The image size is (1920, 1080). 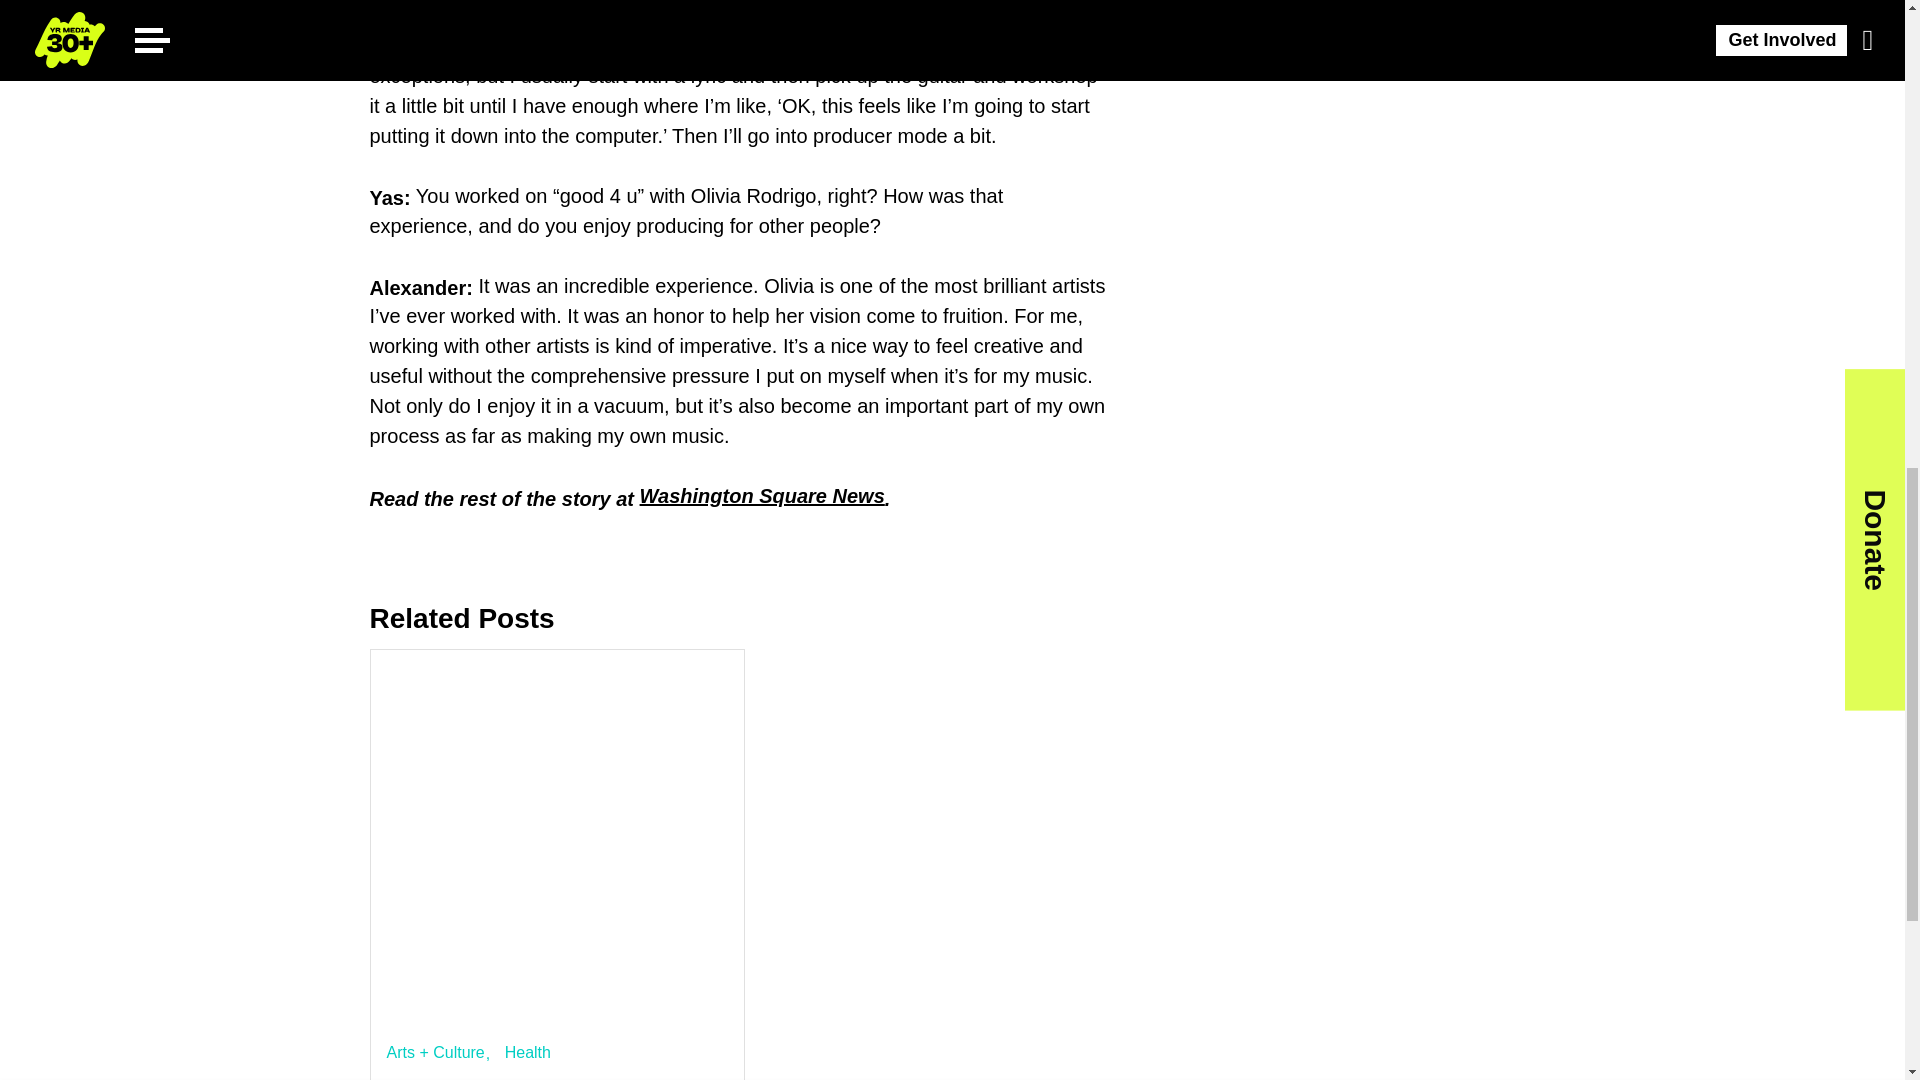 What do you see at coordinates (528, 1052) in the screenshot?
I see `Health` at bounding box center [528, 1052].